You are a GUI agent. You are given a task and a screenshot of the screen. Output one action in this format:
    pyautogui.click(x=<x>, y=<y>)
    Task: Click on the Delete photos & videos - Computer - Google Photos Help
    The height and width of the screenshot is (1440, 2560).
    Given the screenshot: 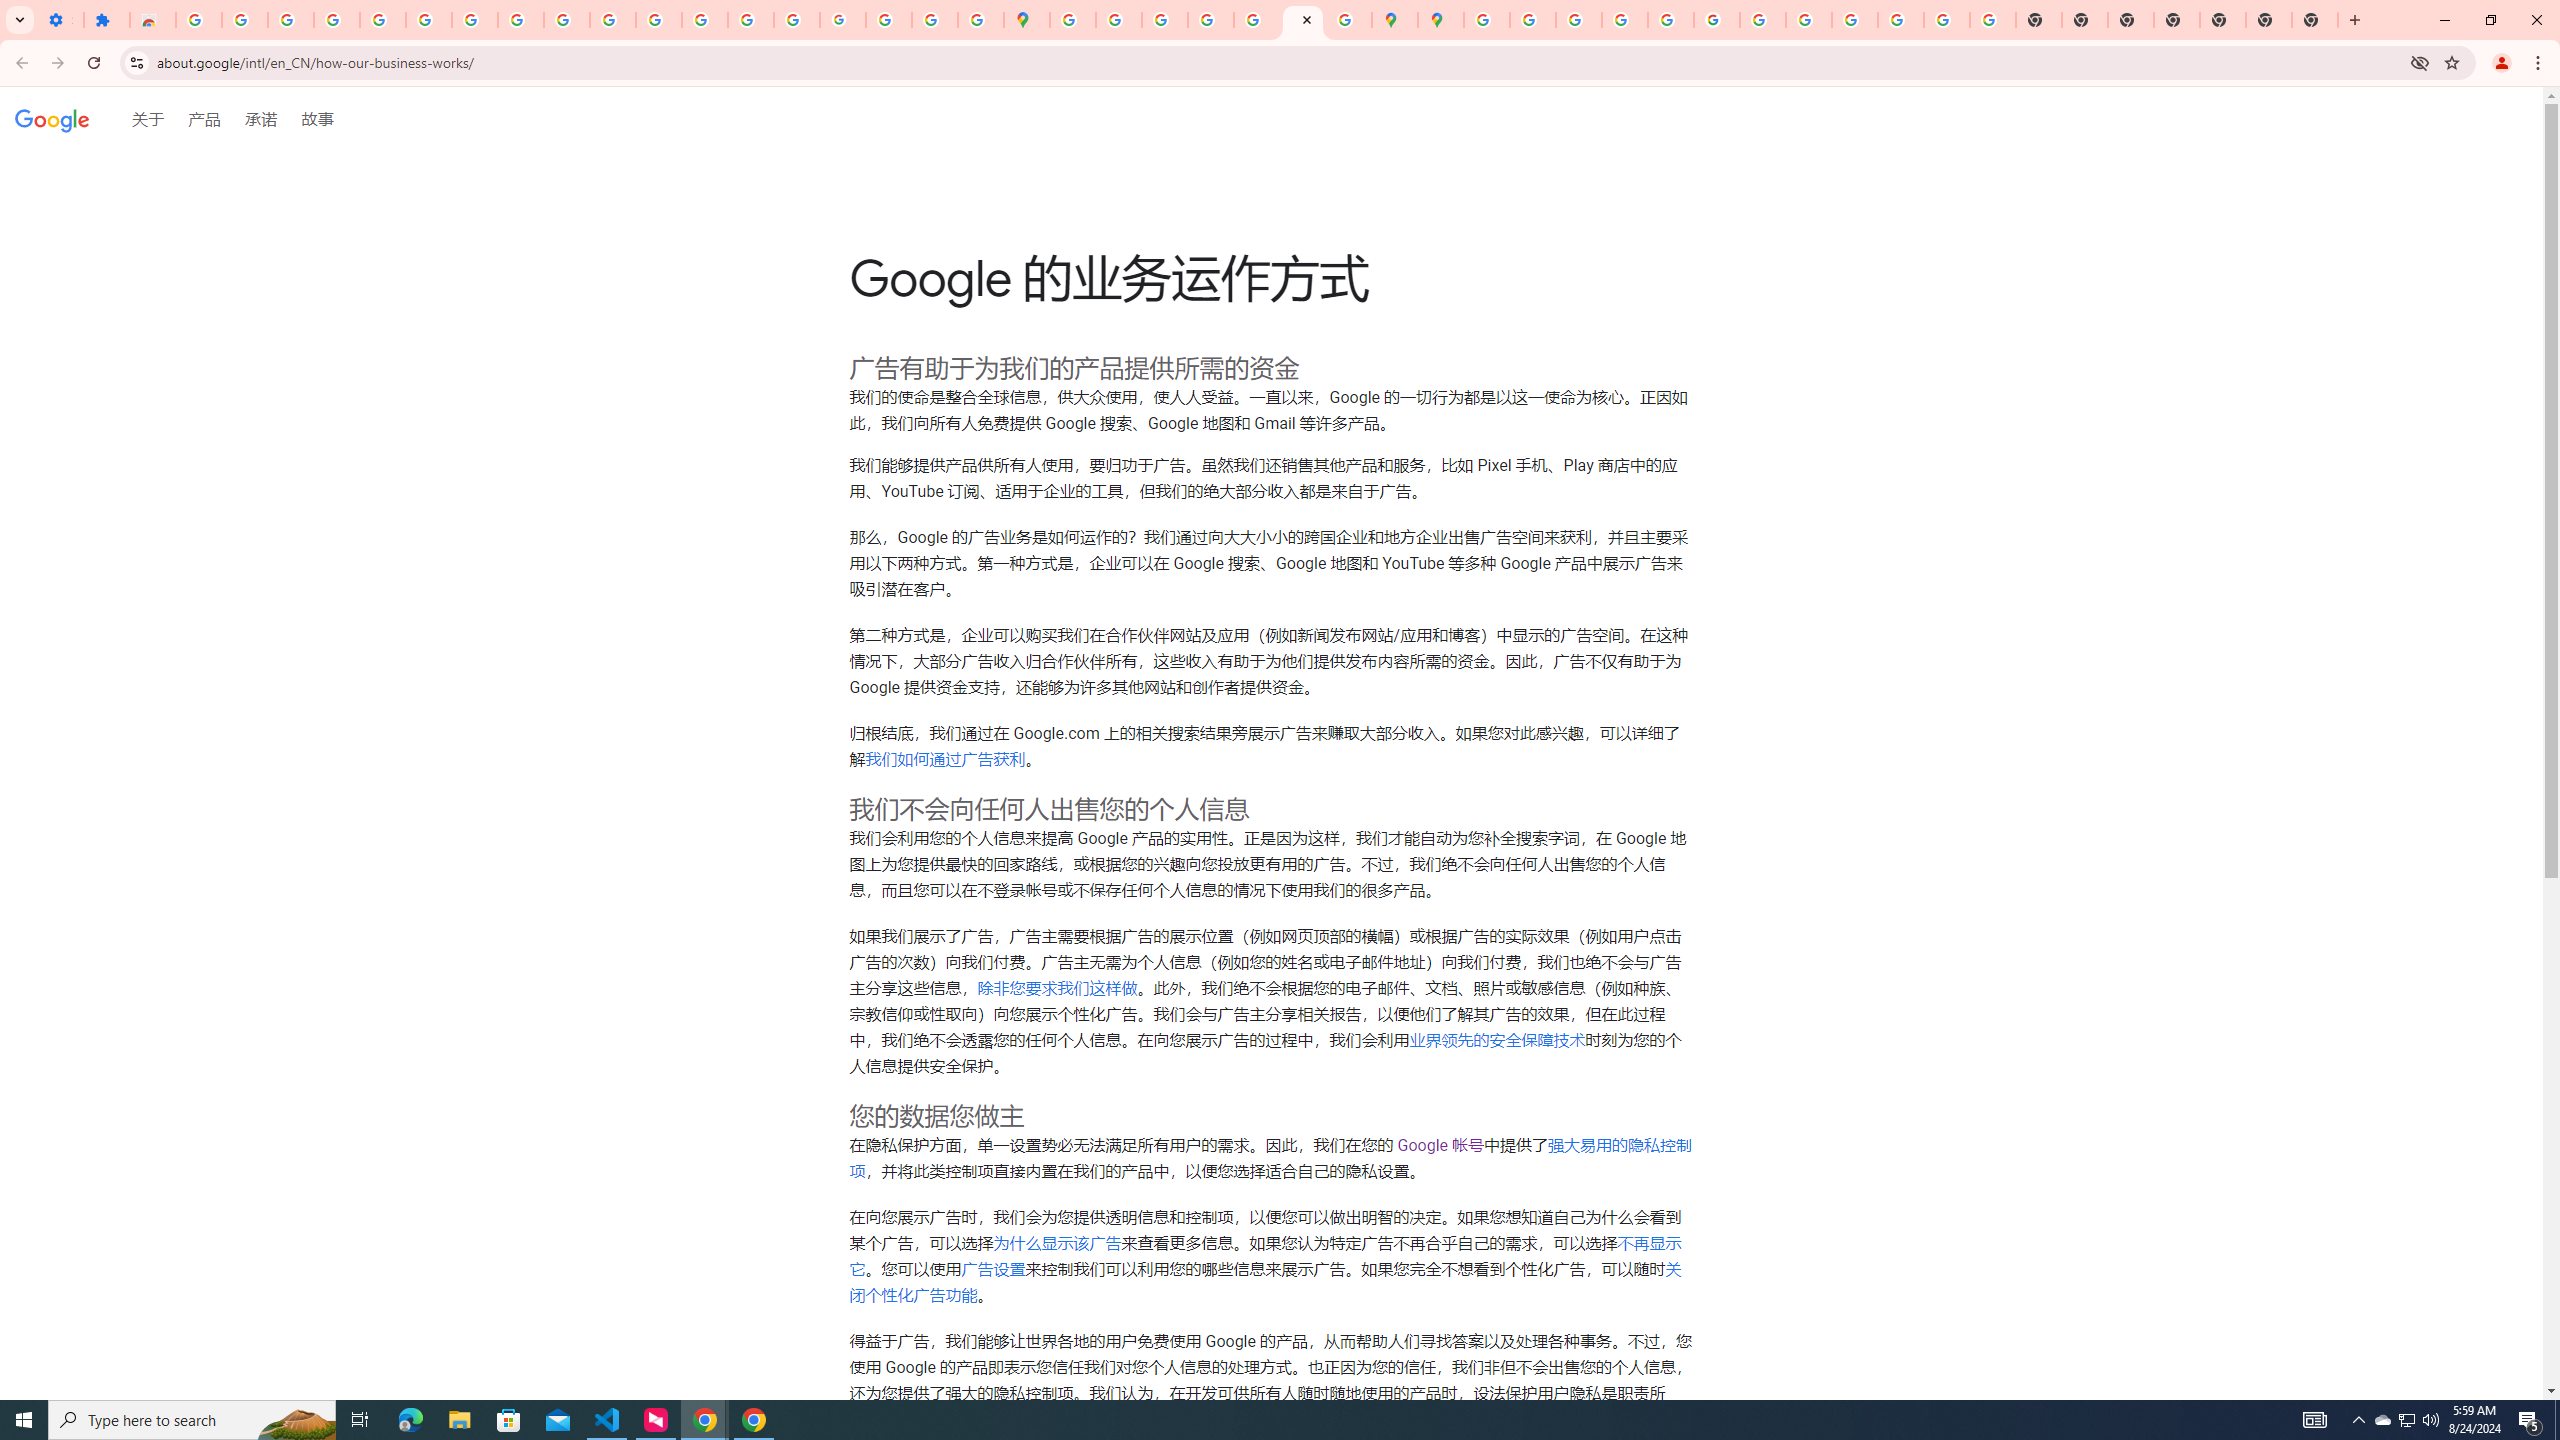 What is the action you would take?
    pyautogui.click(x=290, y=20)
    